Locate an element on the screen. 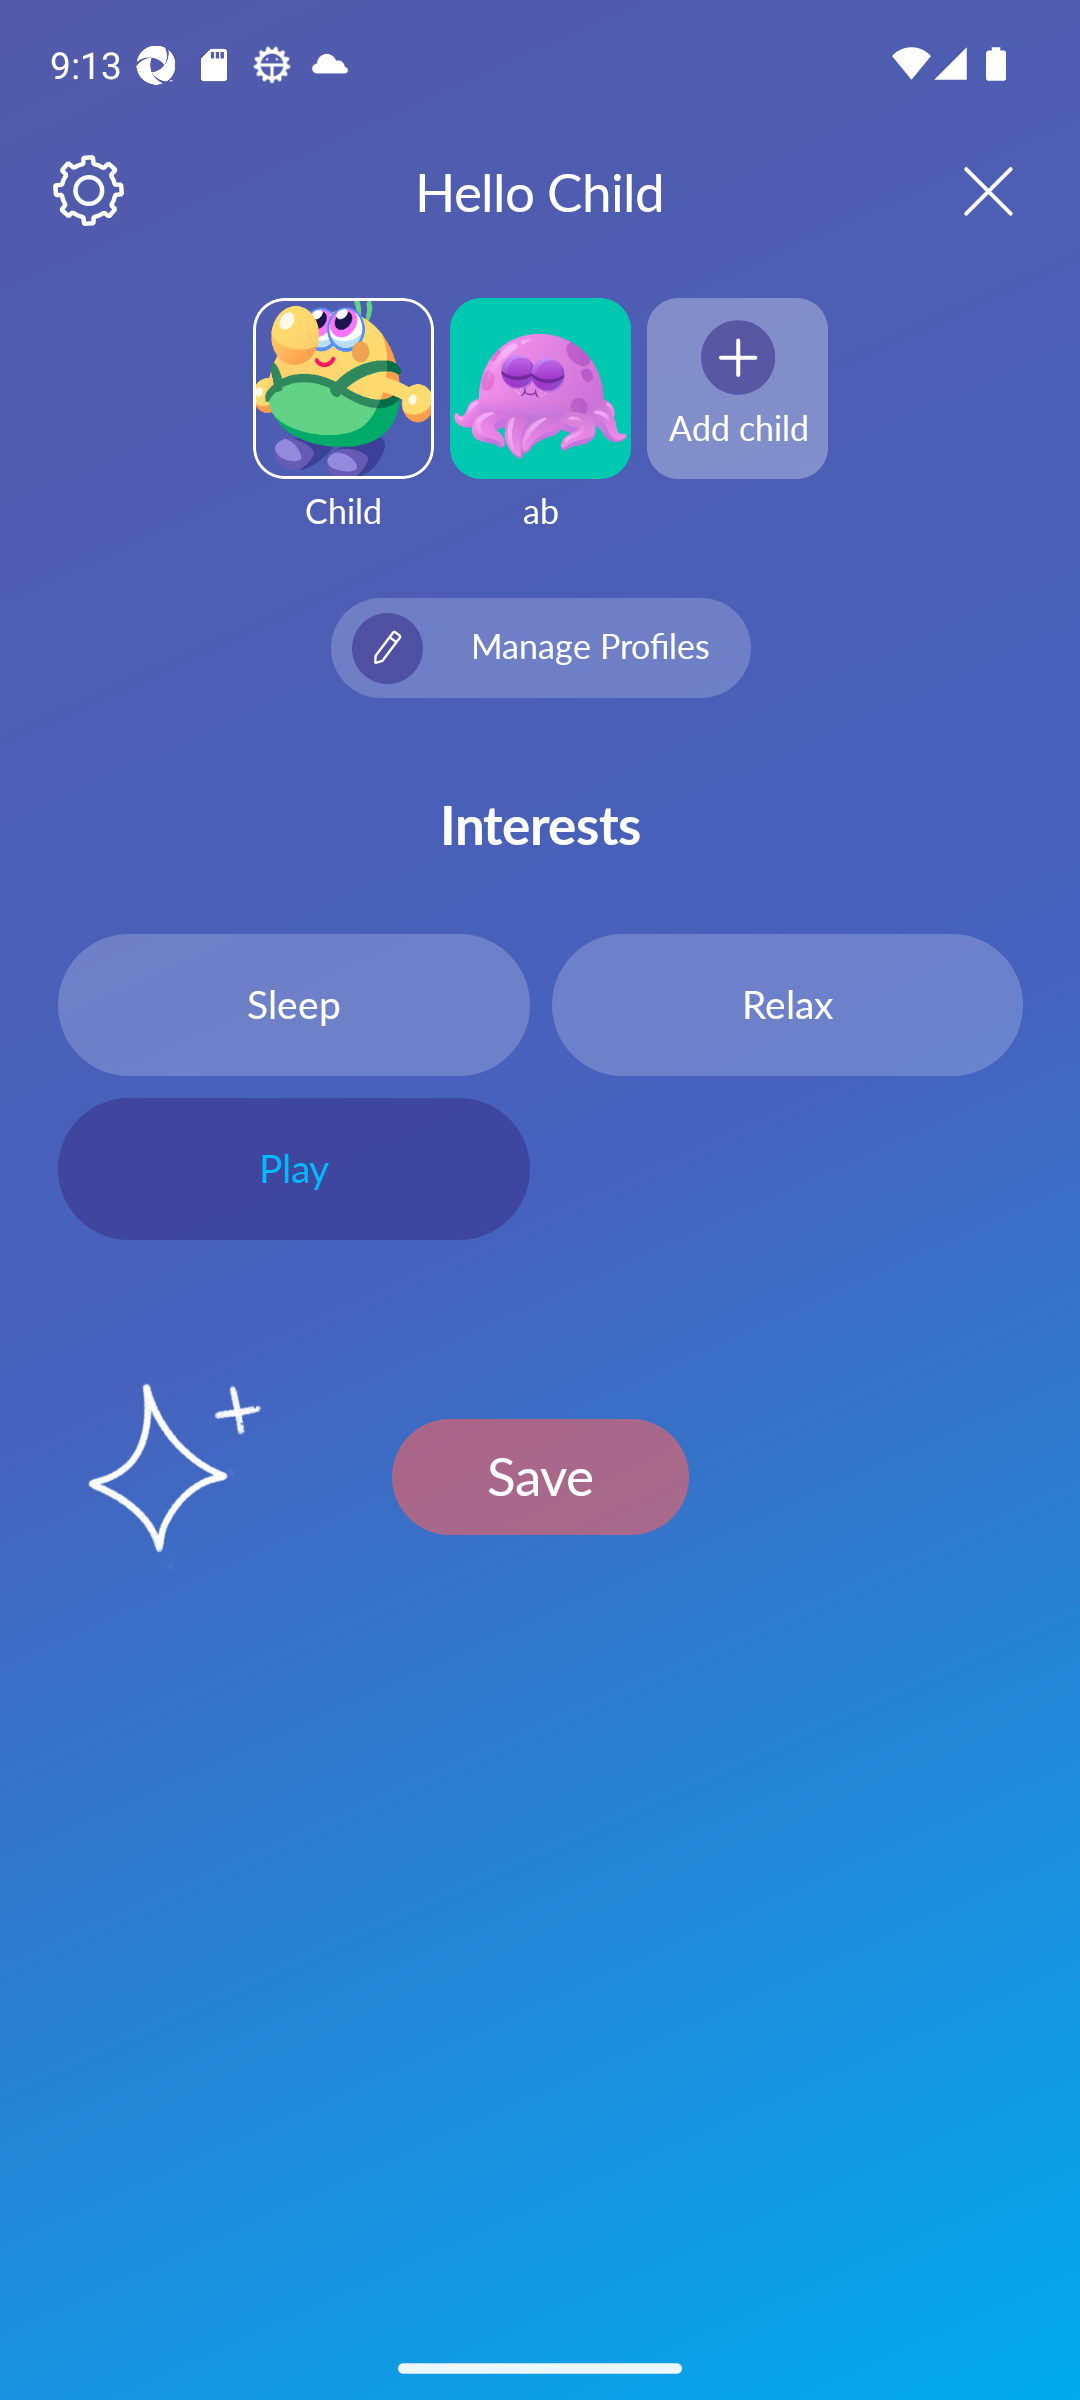 The image size is (1080, 2400). Child is located at coordinates (343, 432).